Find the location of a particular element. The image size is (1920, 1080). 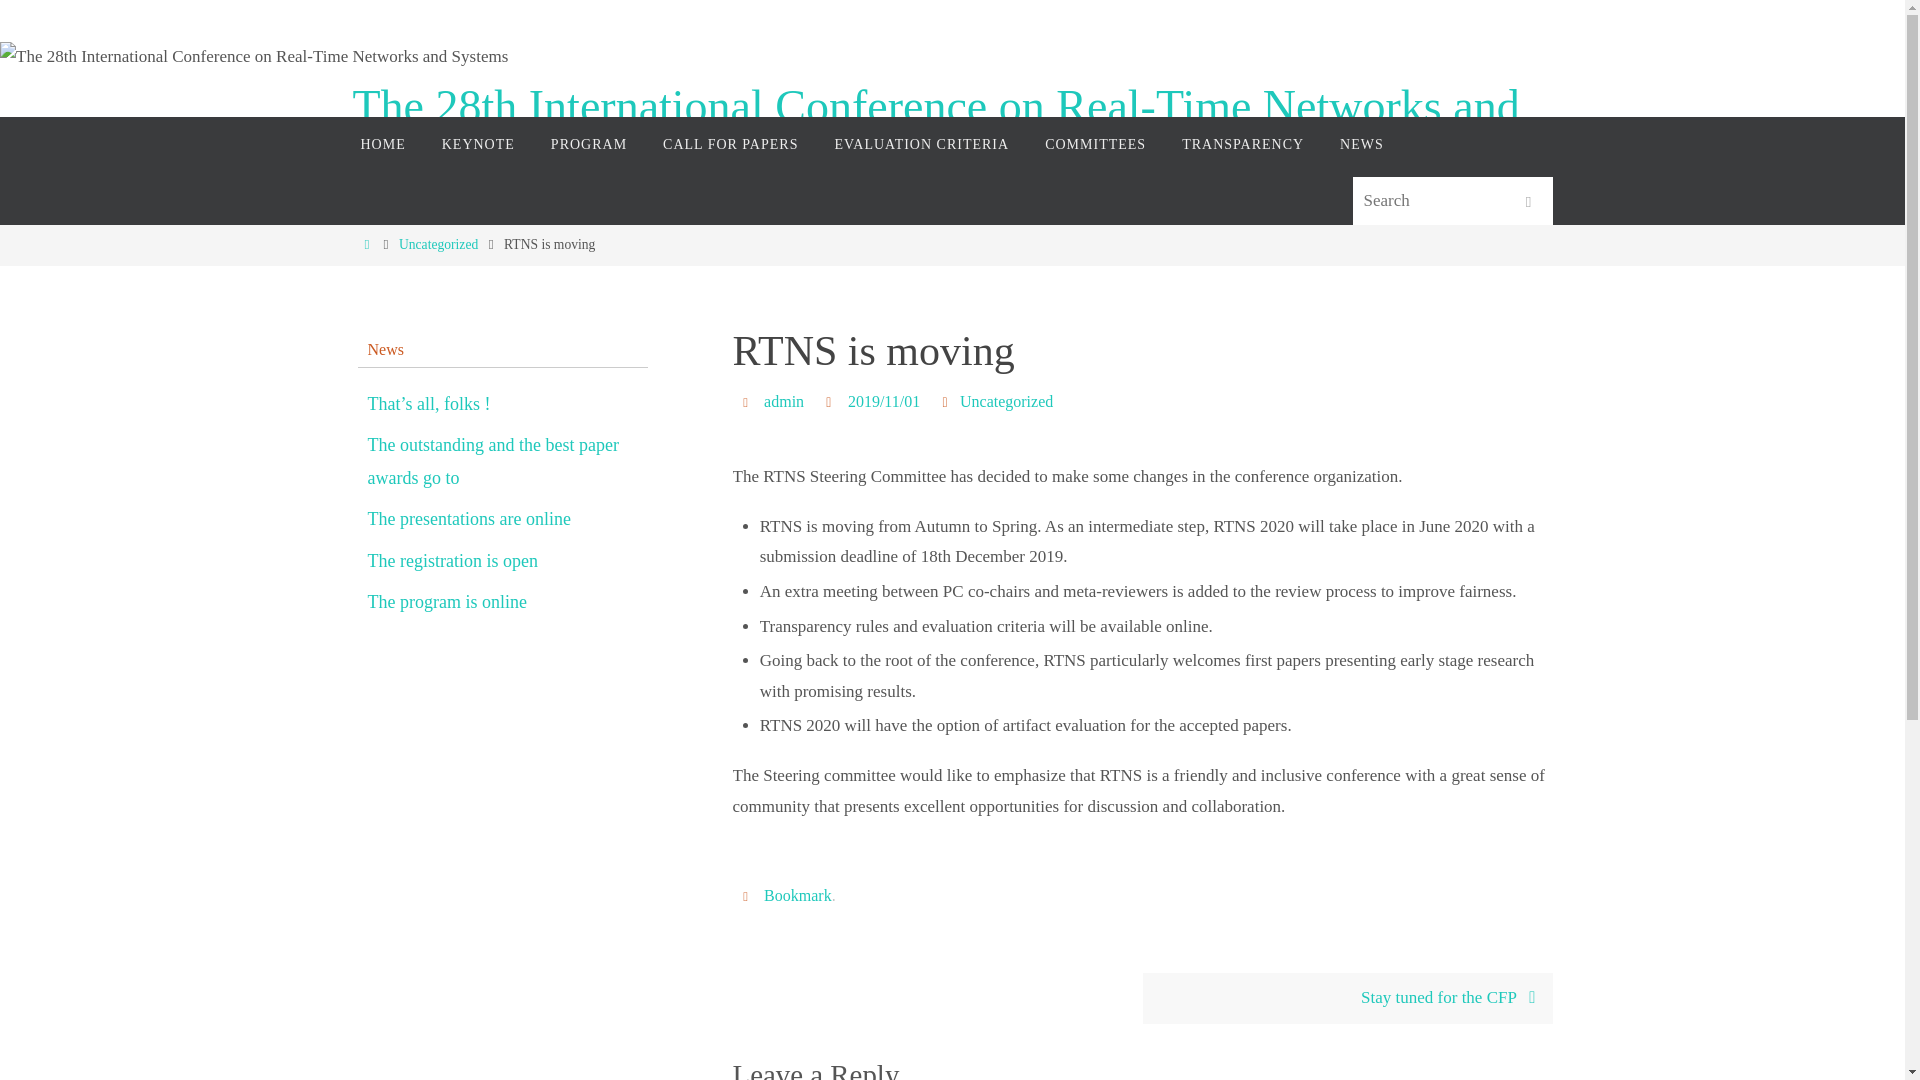

EVALUATION CRITERIA is located at coordinates (922, 144).